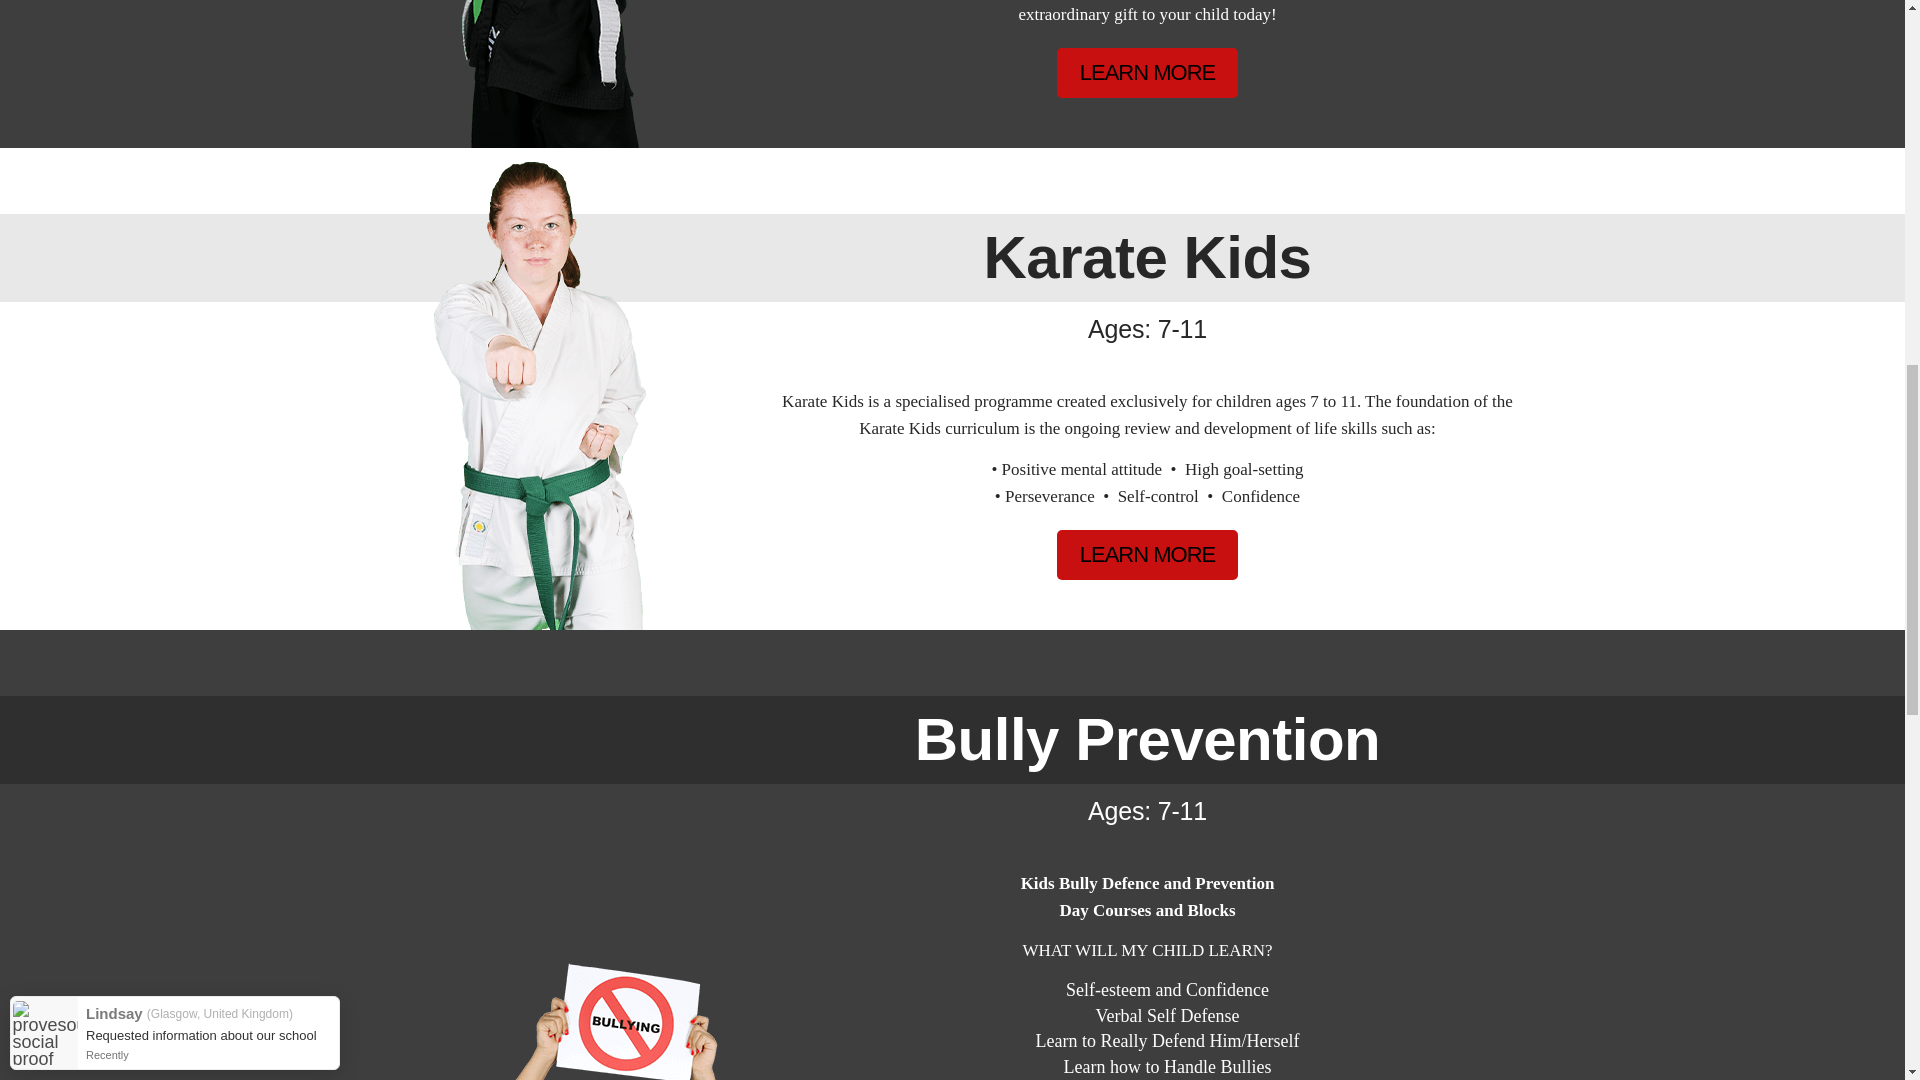  I want to click on LEARN MORE, so click(1148, 72).